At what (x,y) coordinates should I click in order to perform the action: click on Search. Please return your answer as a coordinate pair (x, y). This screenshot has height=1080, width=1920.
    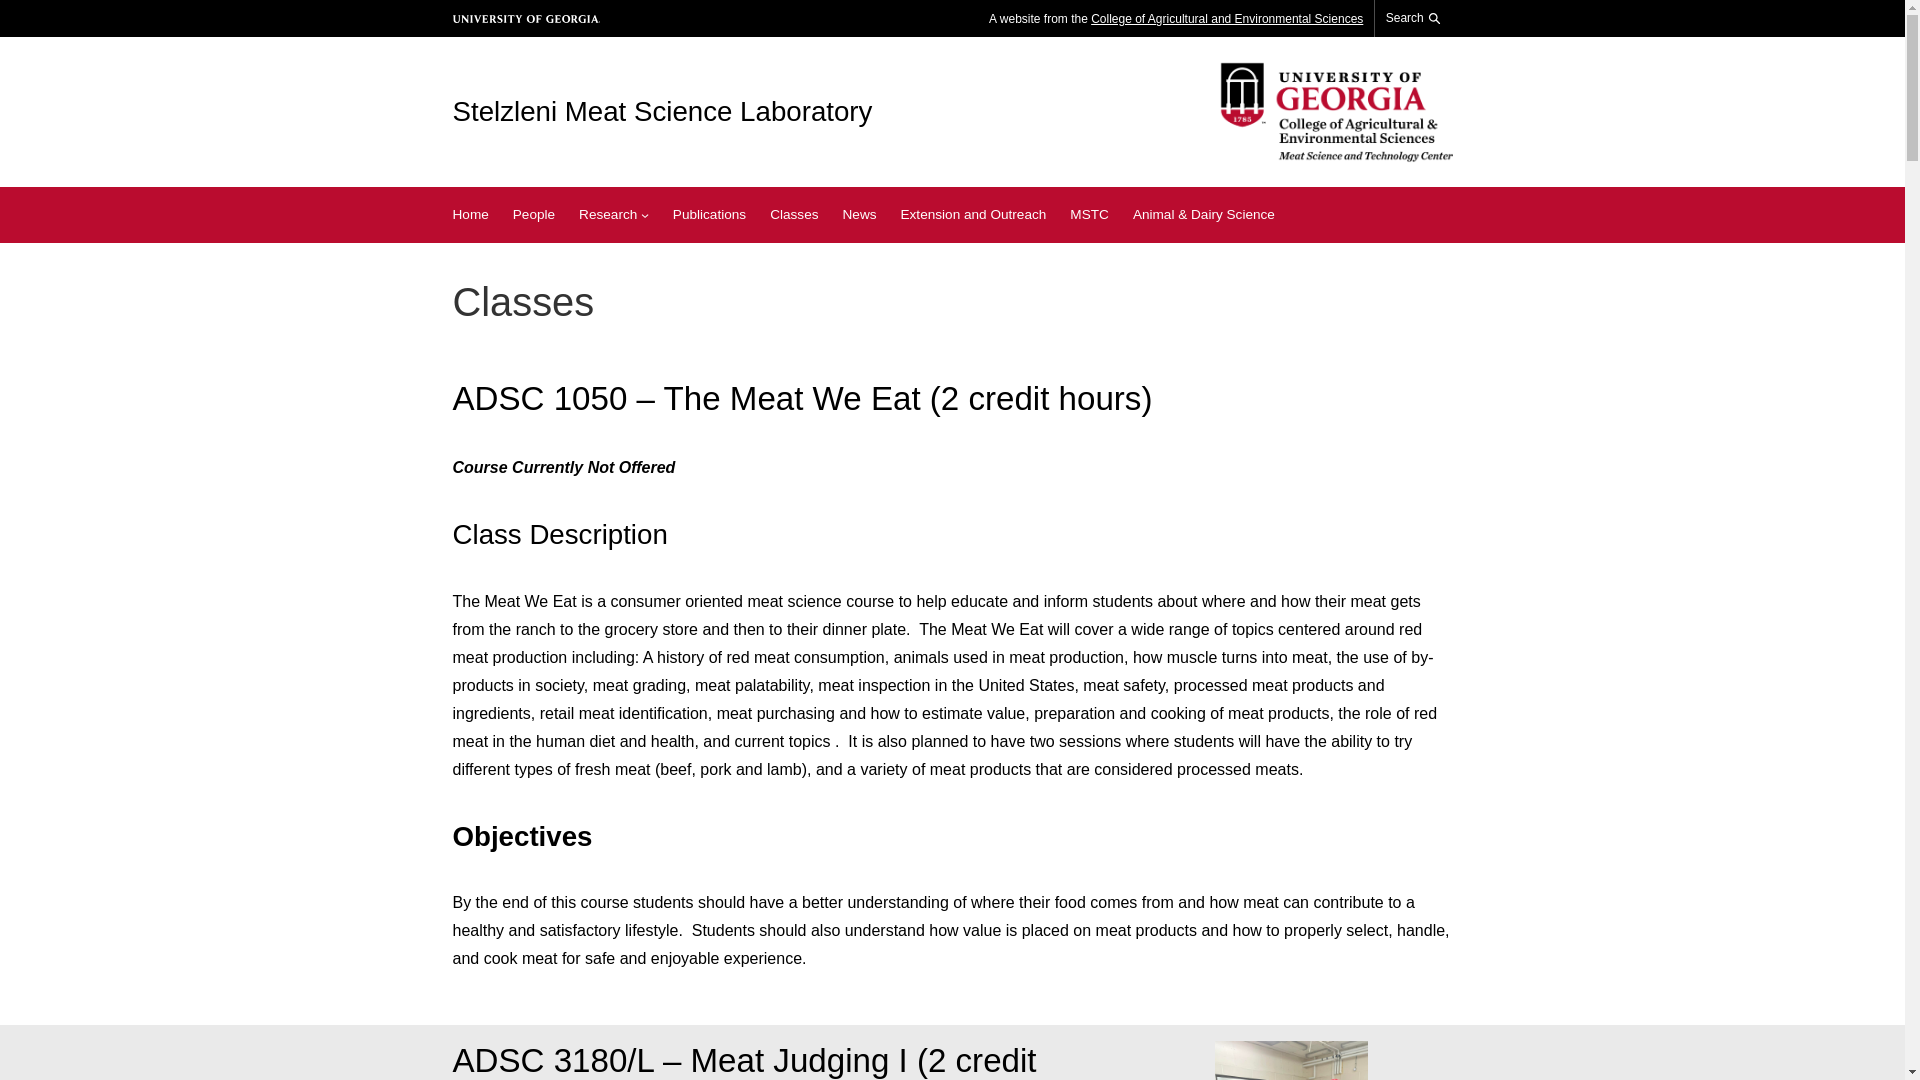
    Looking at the image, I should click on (1412, 18).